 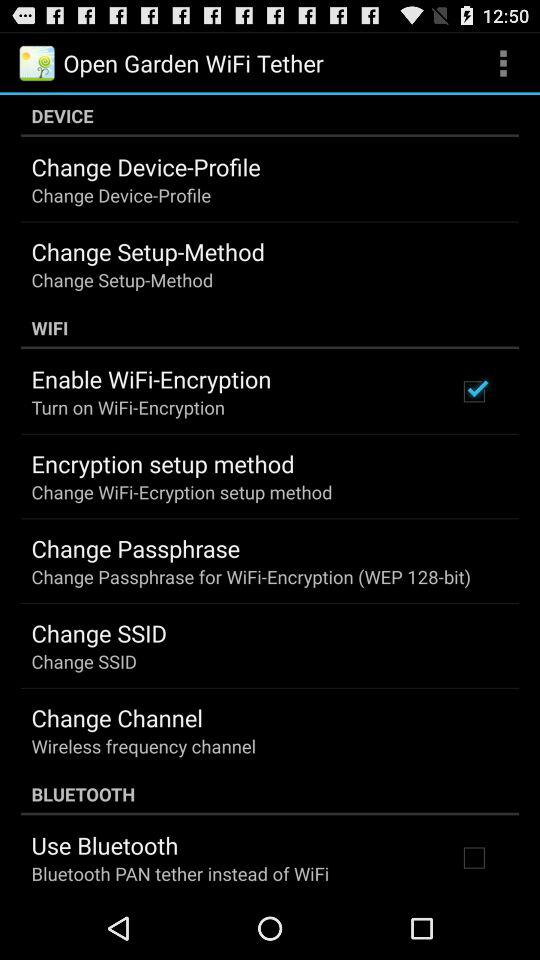 What do you see at coordinates (116, 717) in the screenshot?
I see `select app above wireless frequency channel item` at bounding box center [116, 717].